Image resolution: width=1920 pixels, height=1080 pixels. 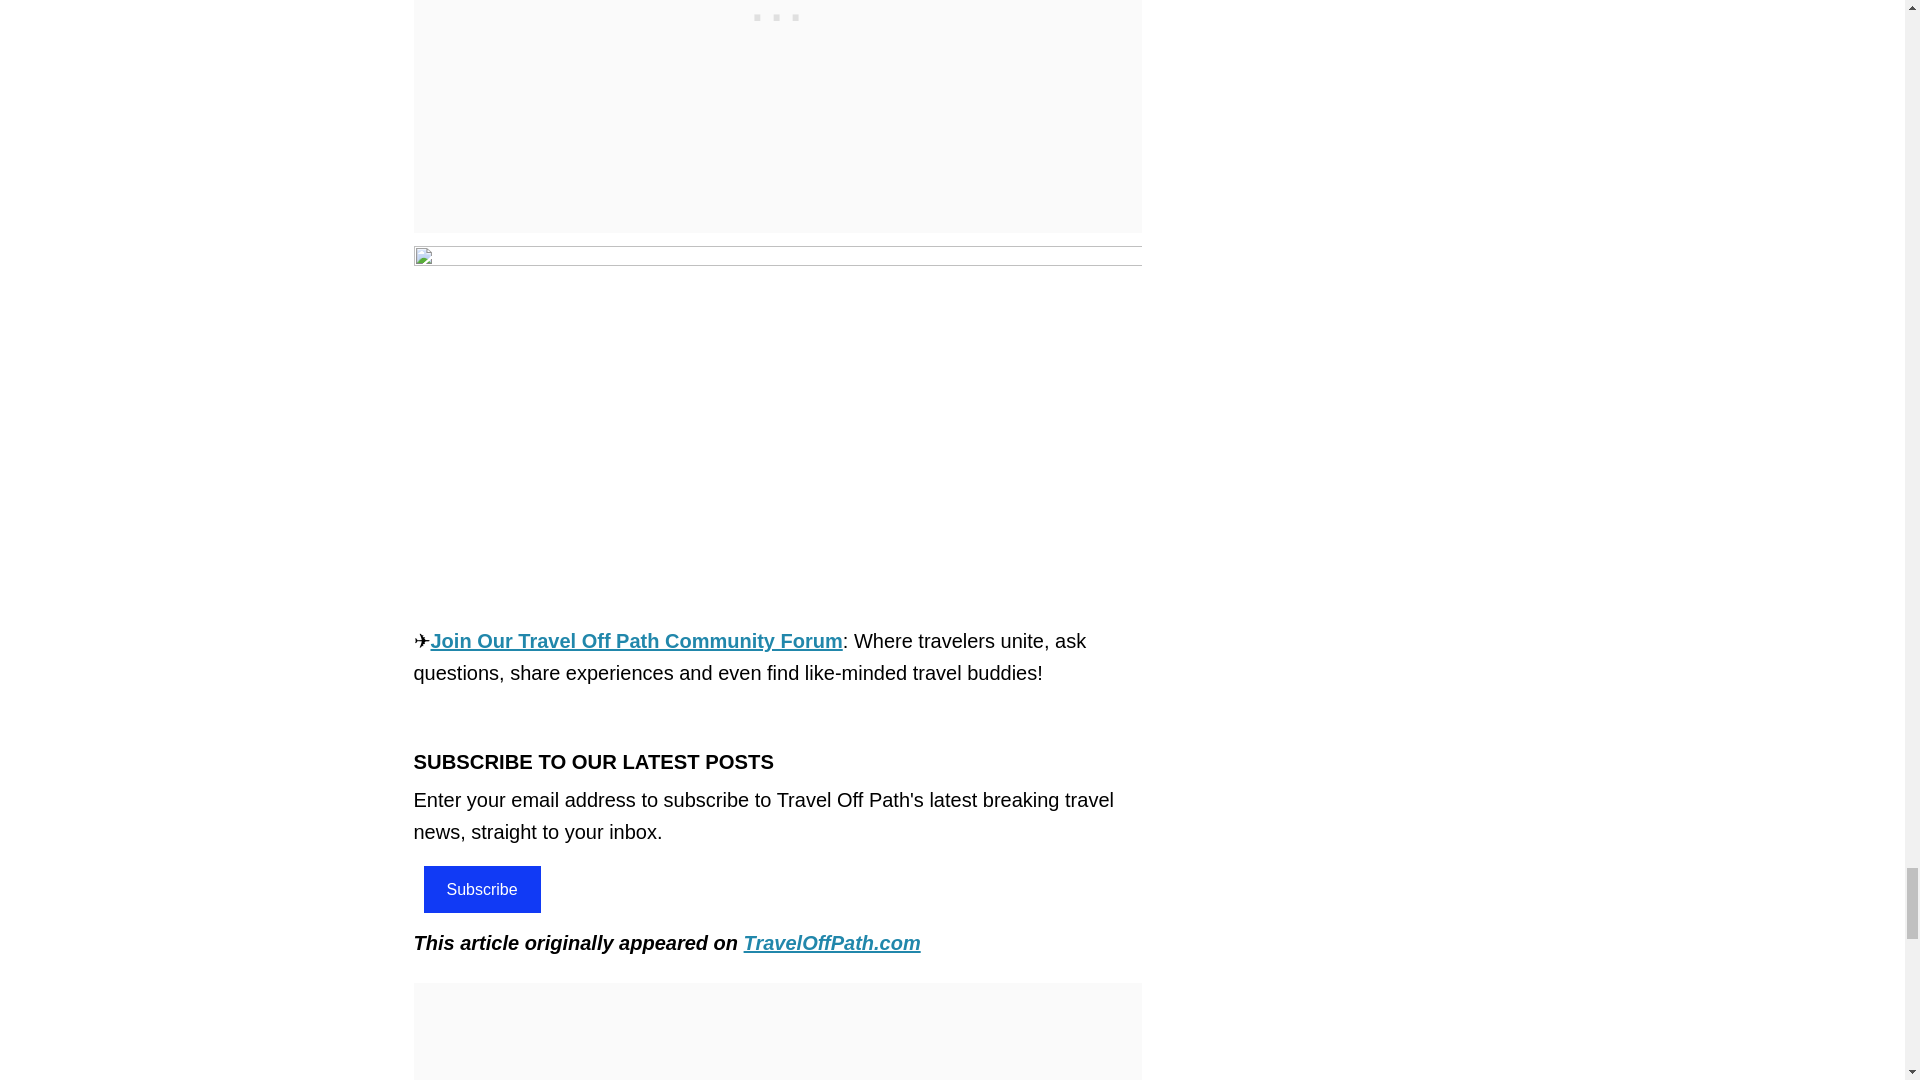 I want to click on TravelOffPath.com, so click(x=832, y=942).